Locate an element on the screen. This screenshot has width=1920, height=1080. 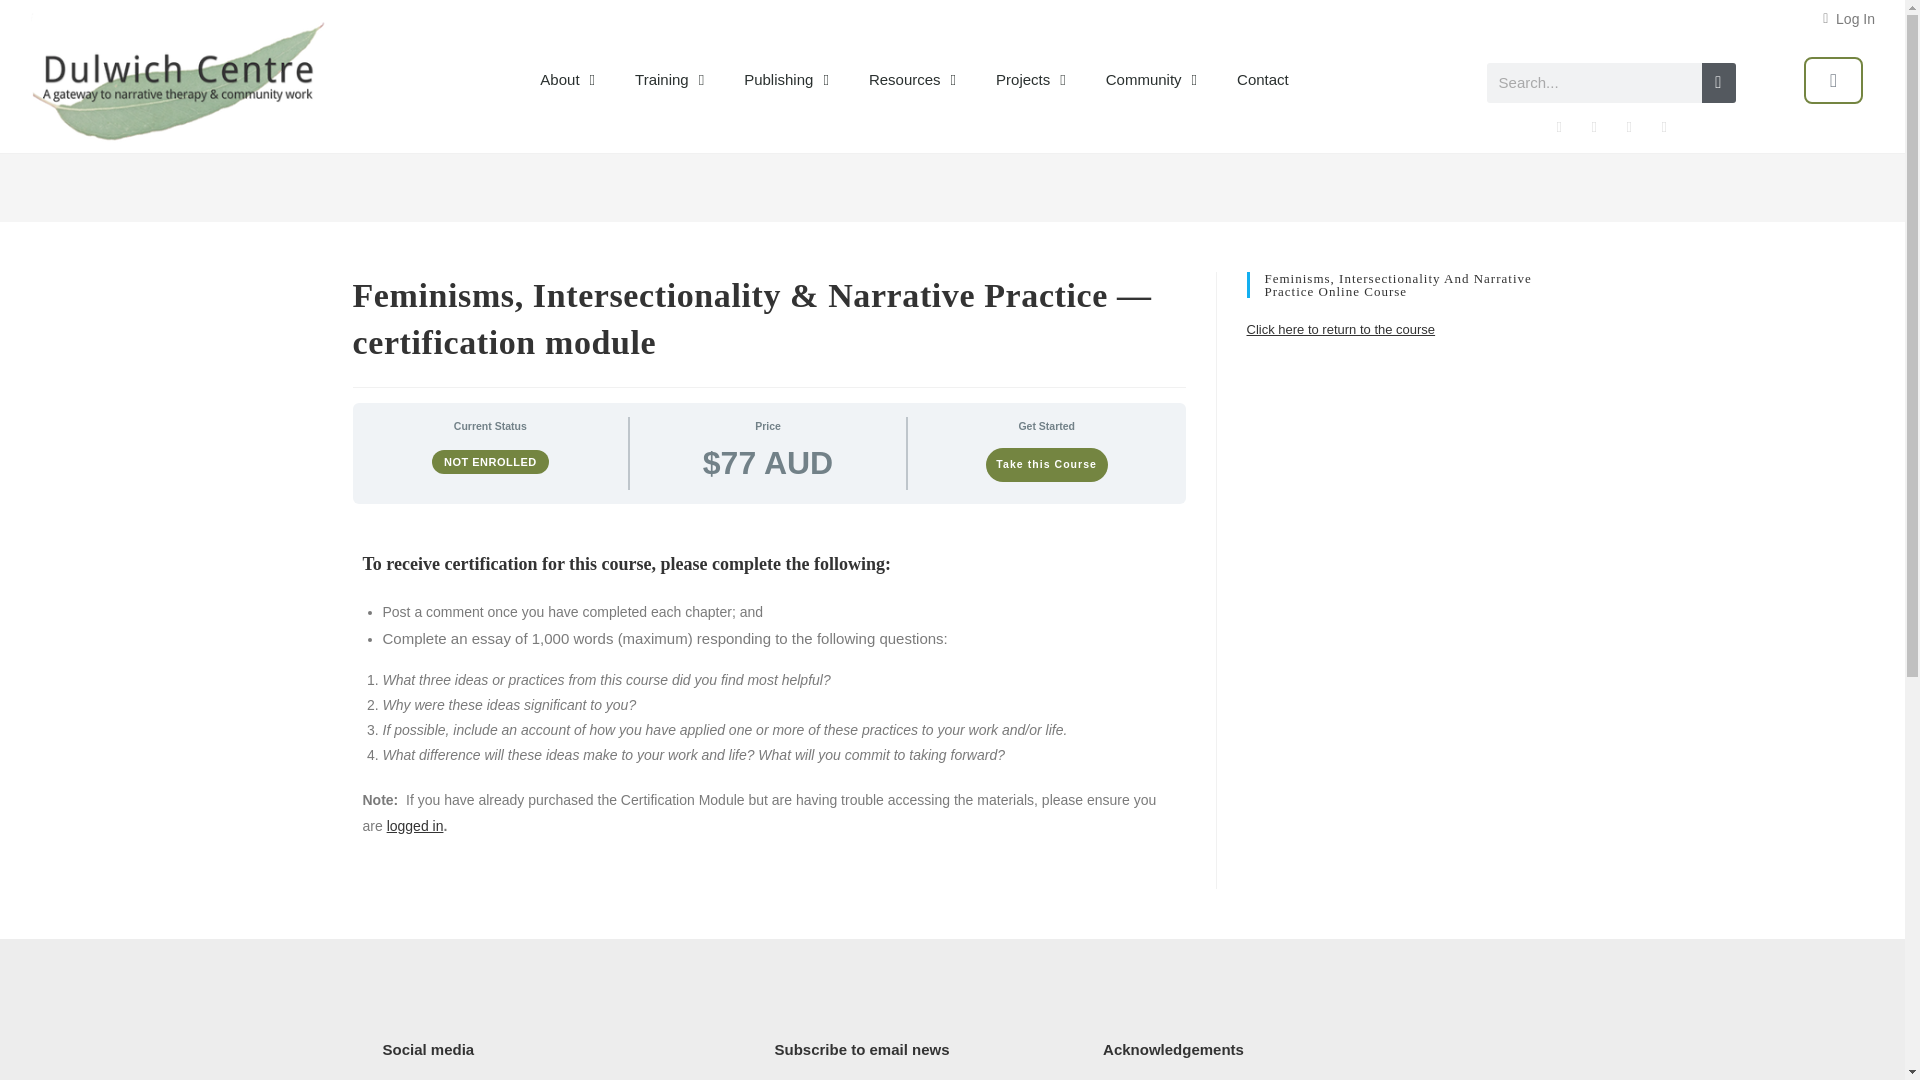
Contact is located at coordinates (1263, 80).